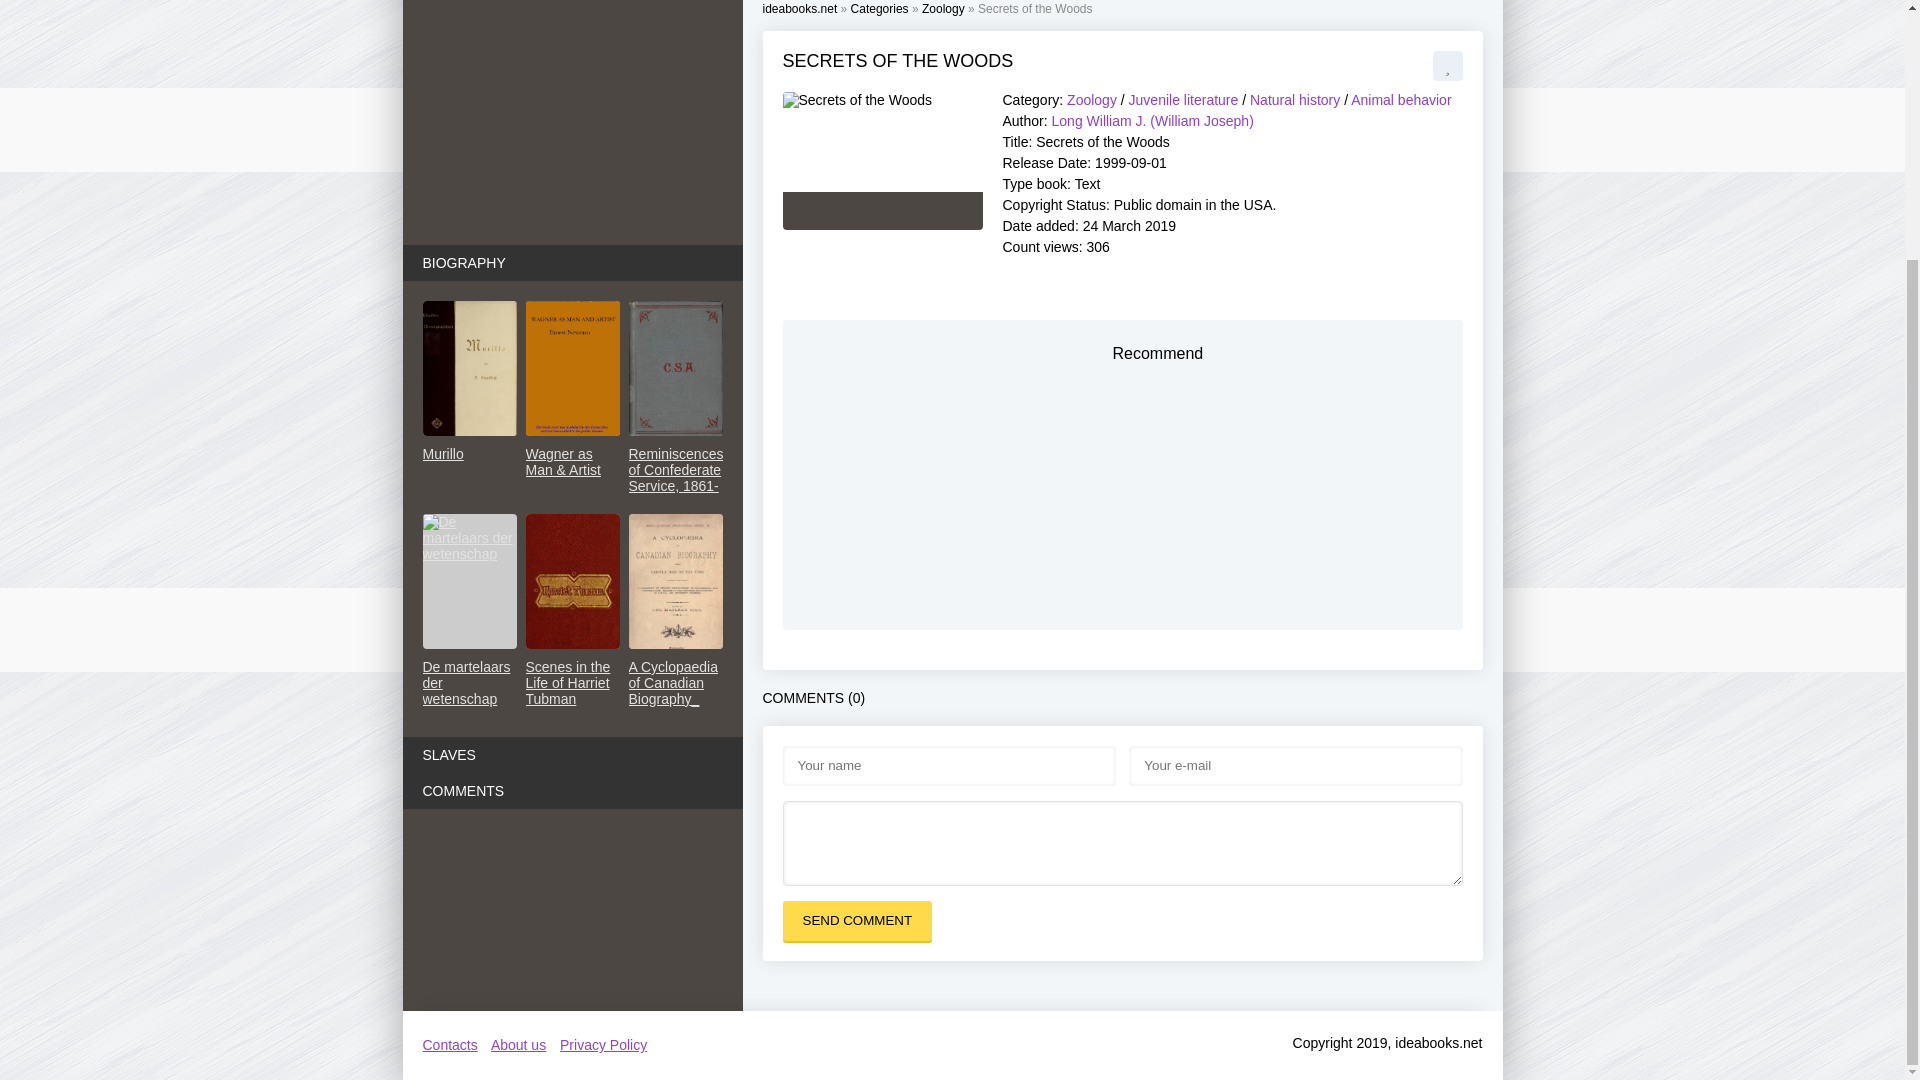 This screenshot has width=1920, height=1080. I want to click on Natural history, so click(1294, 100).